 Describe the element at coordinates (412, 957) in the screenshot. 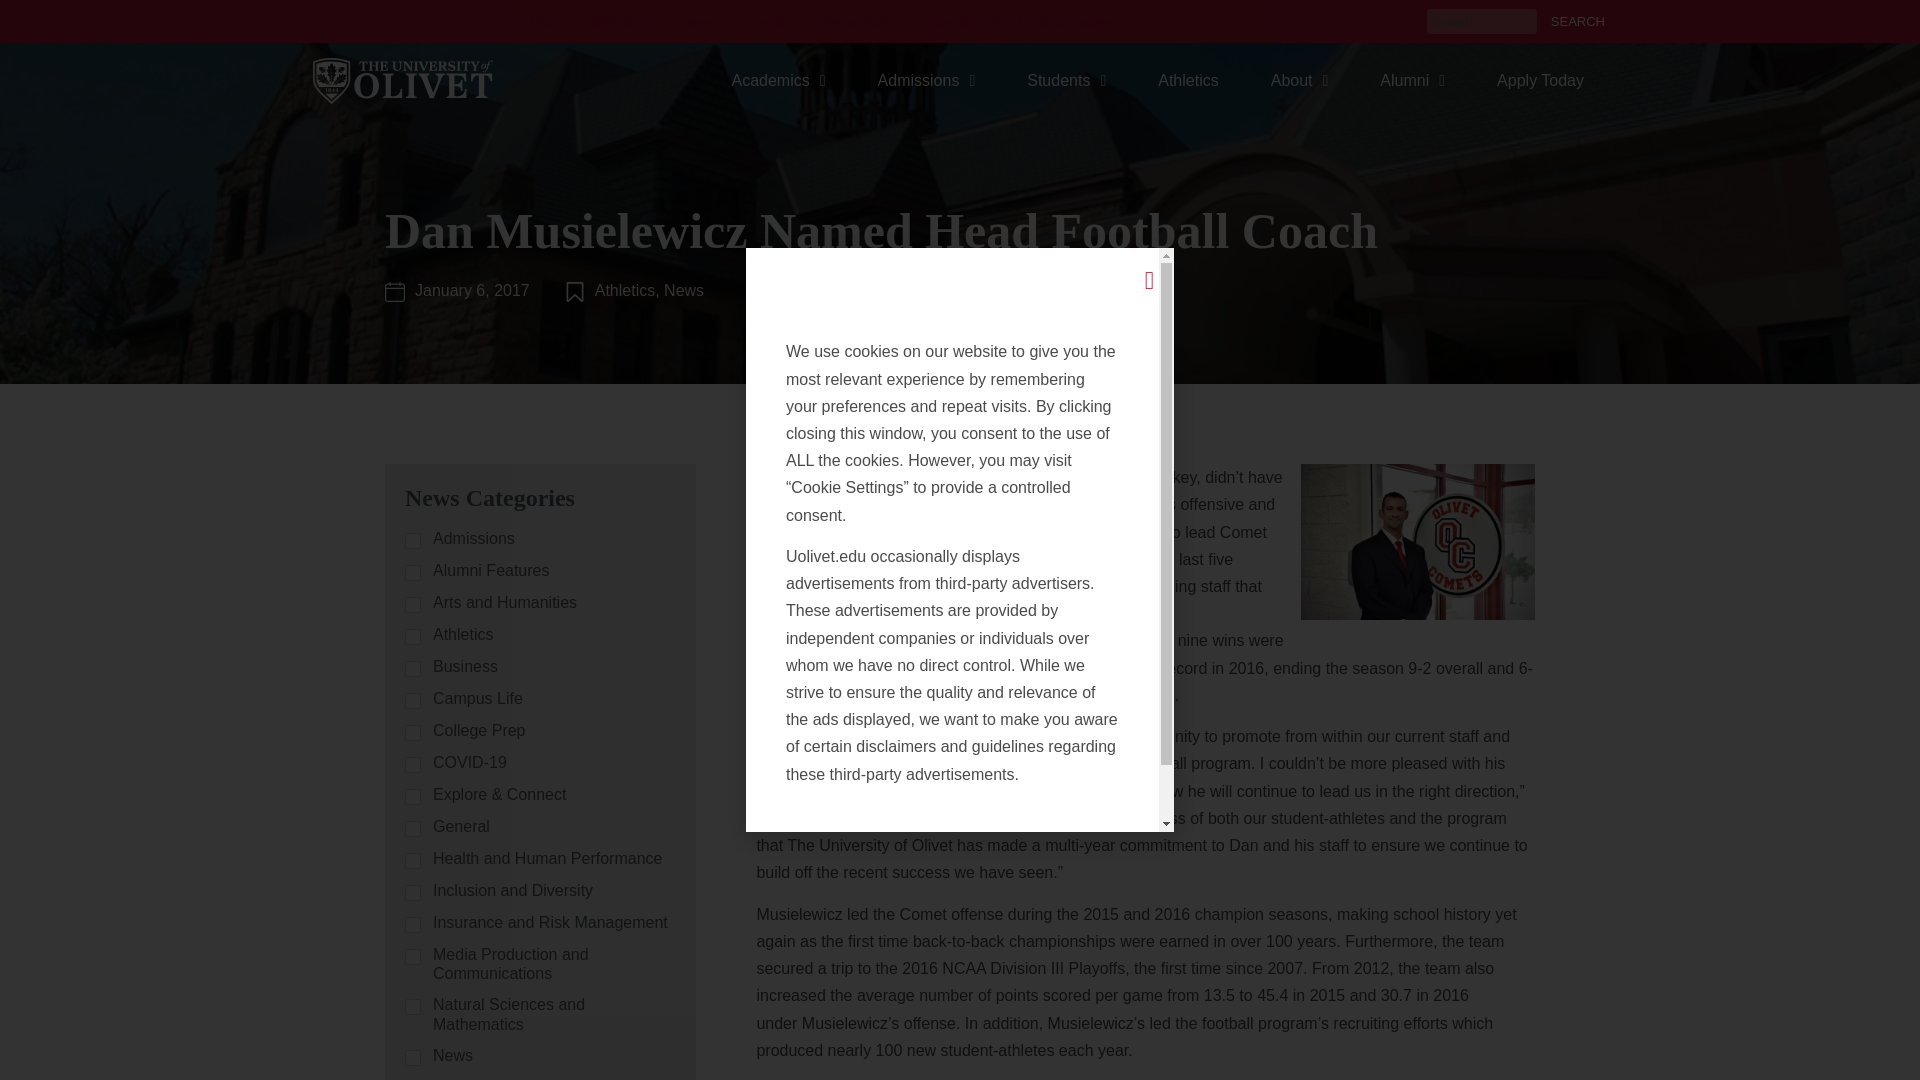

I see `192` at that location.